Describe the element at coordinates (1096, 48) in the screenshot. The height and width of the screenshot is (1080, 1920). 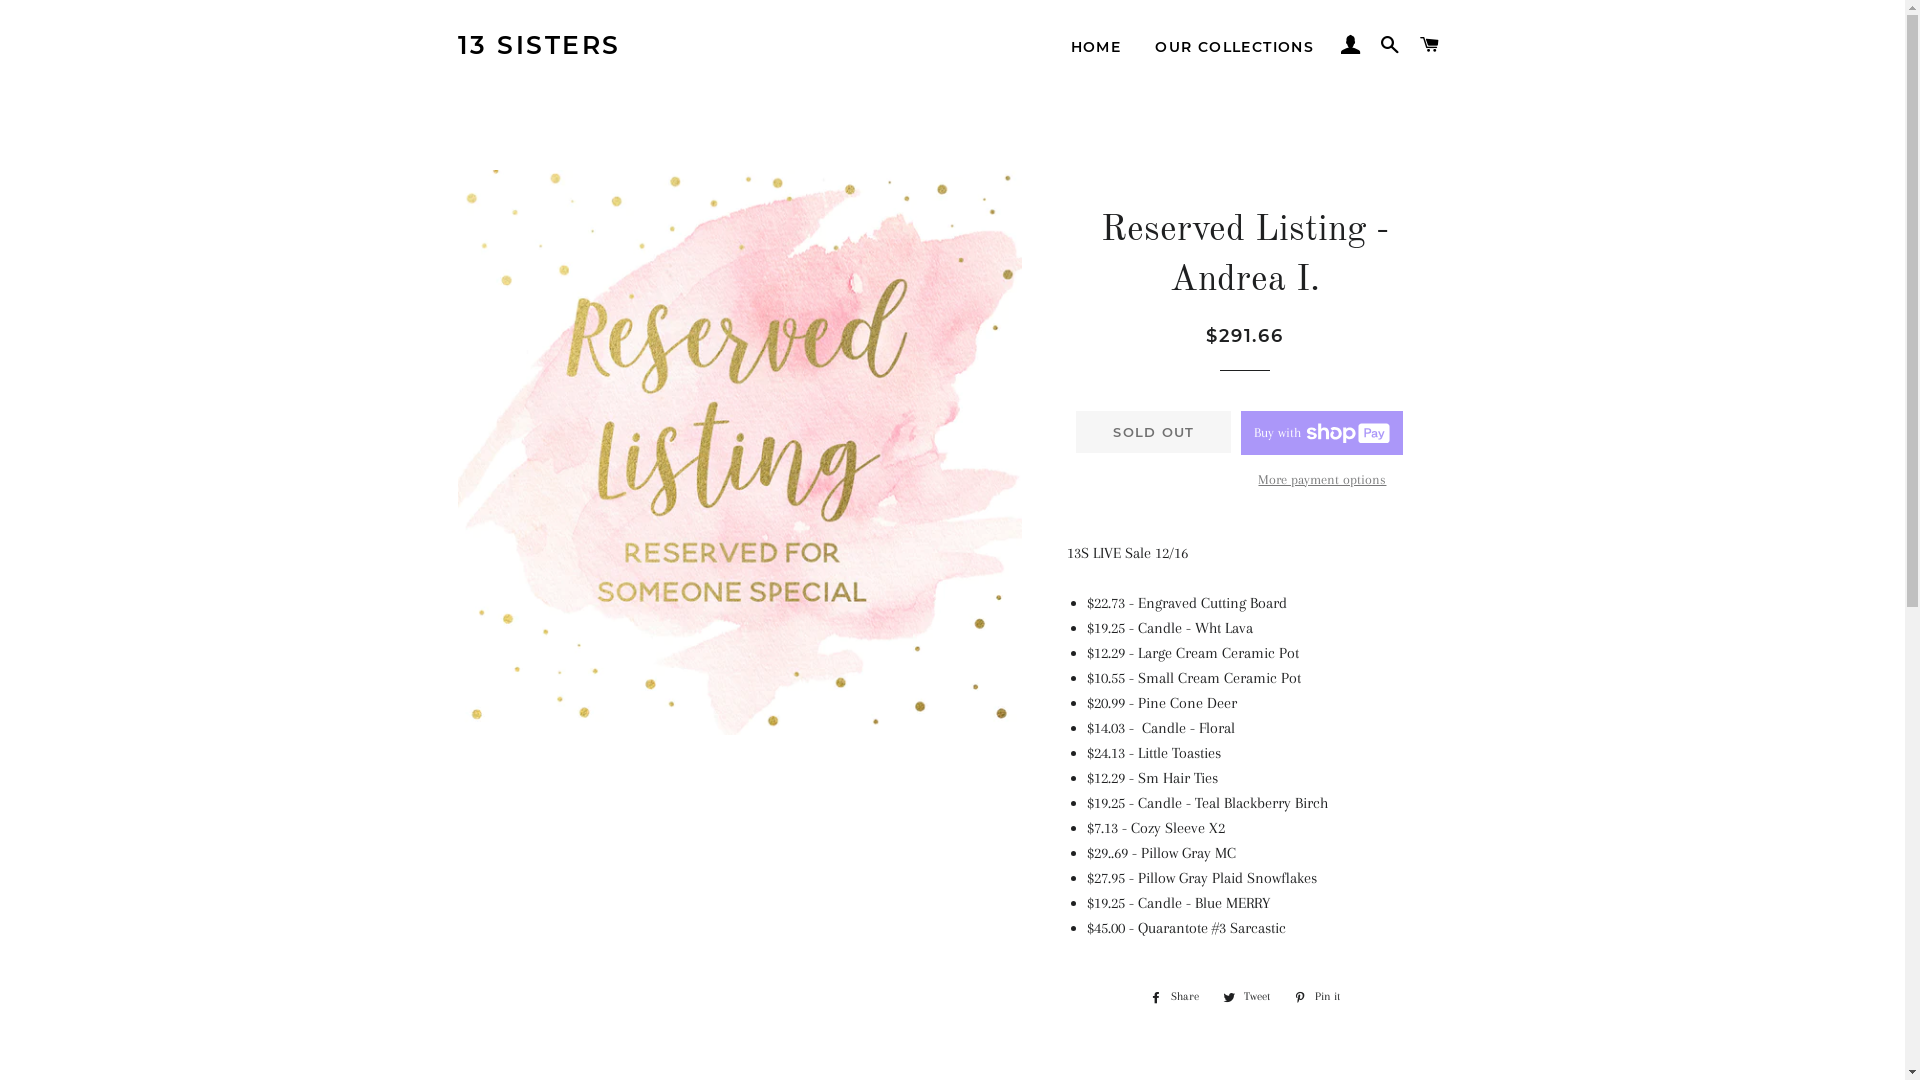
I see `HOME` at that location.